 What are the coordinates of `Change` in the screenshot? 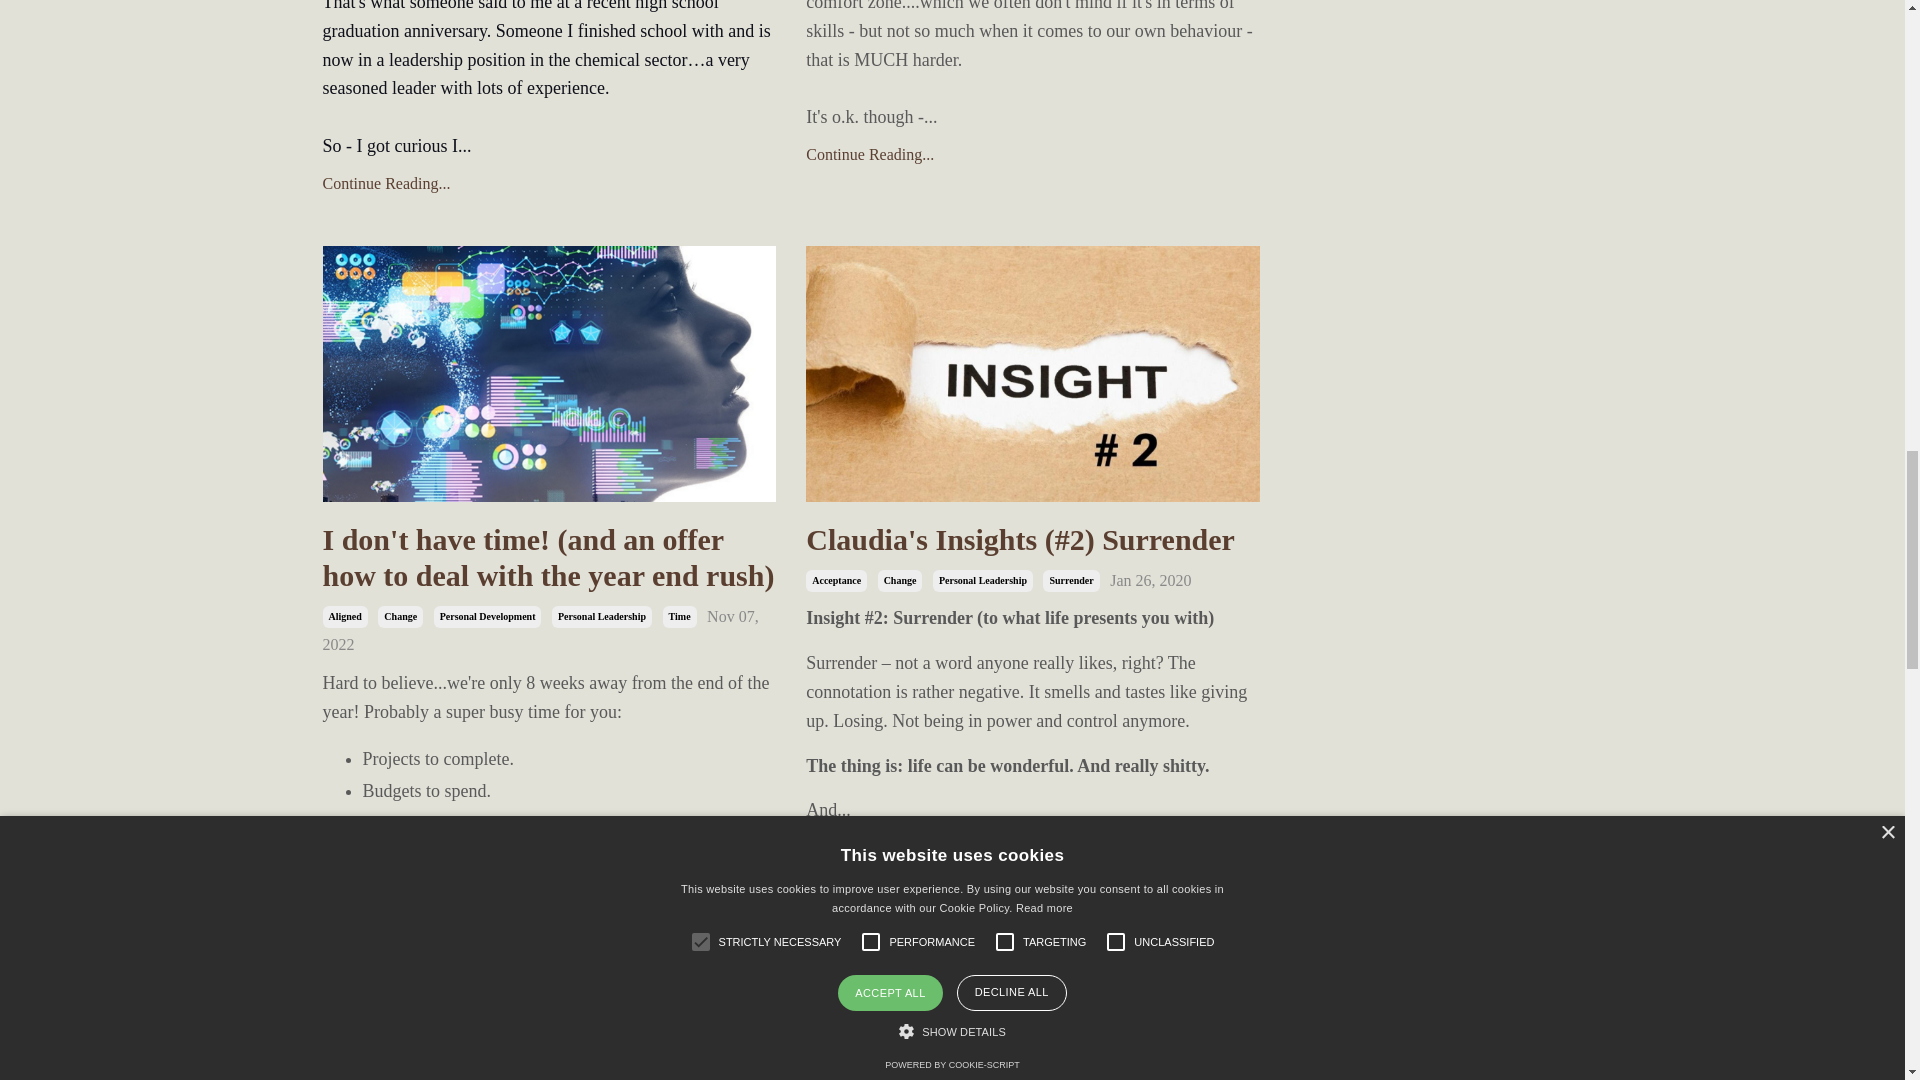 It's located at (400, 616).